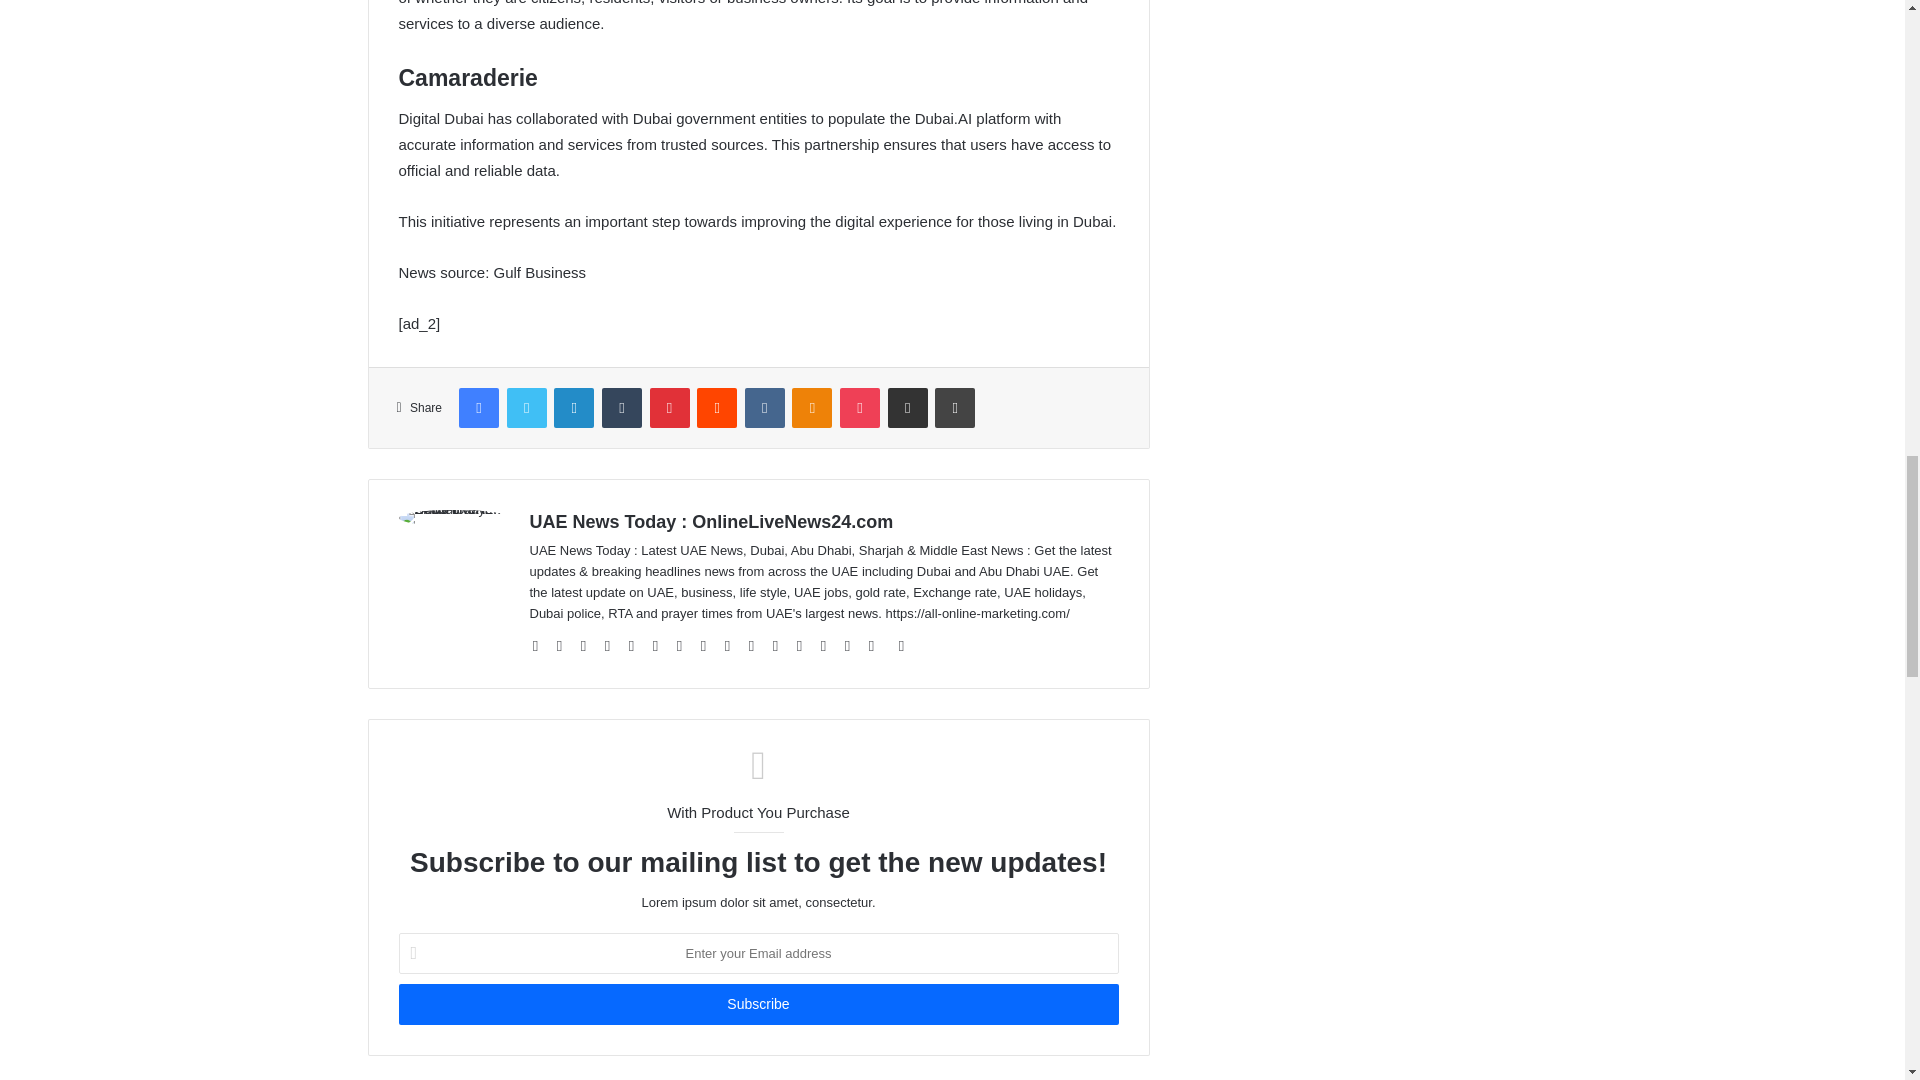  I want to click on Subscribe, so click(757, 1004).